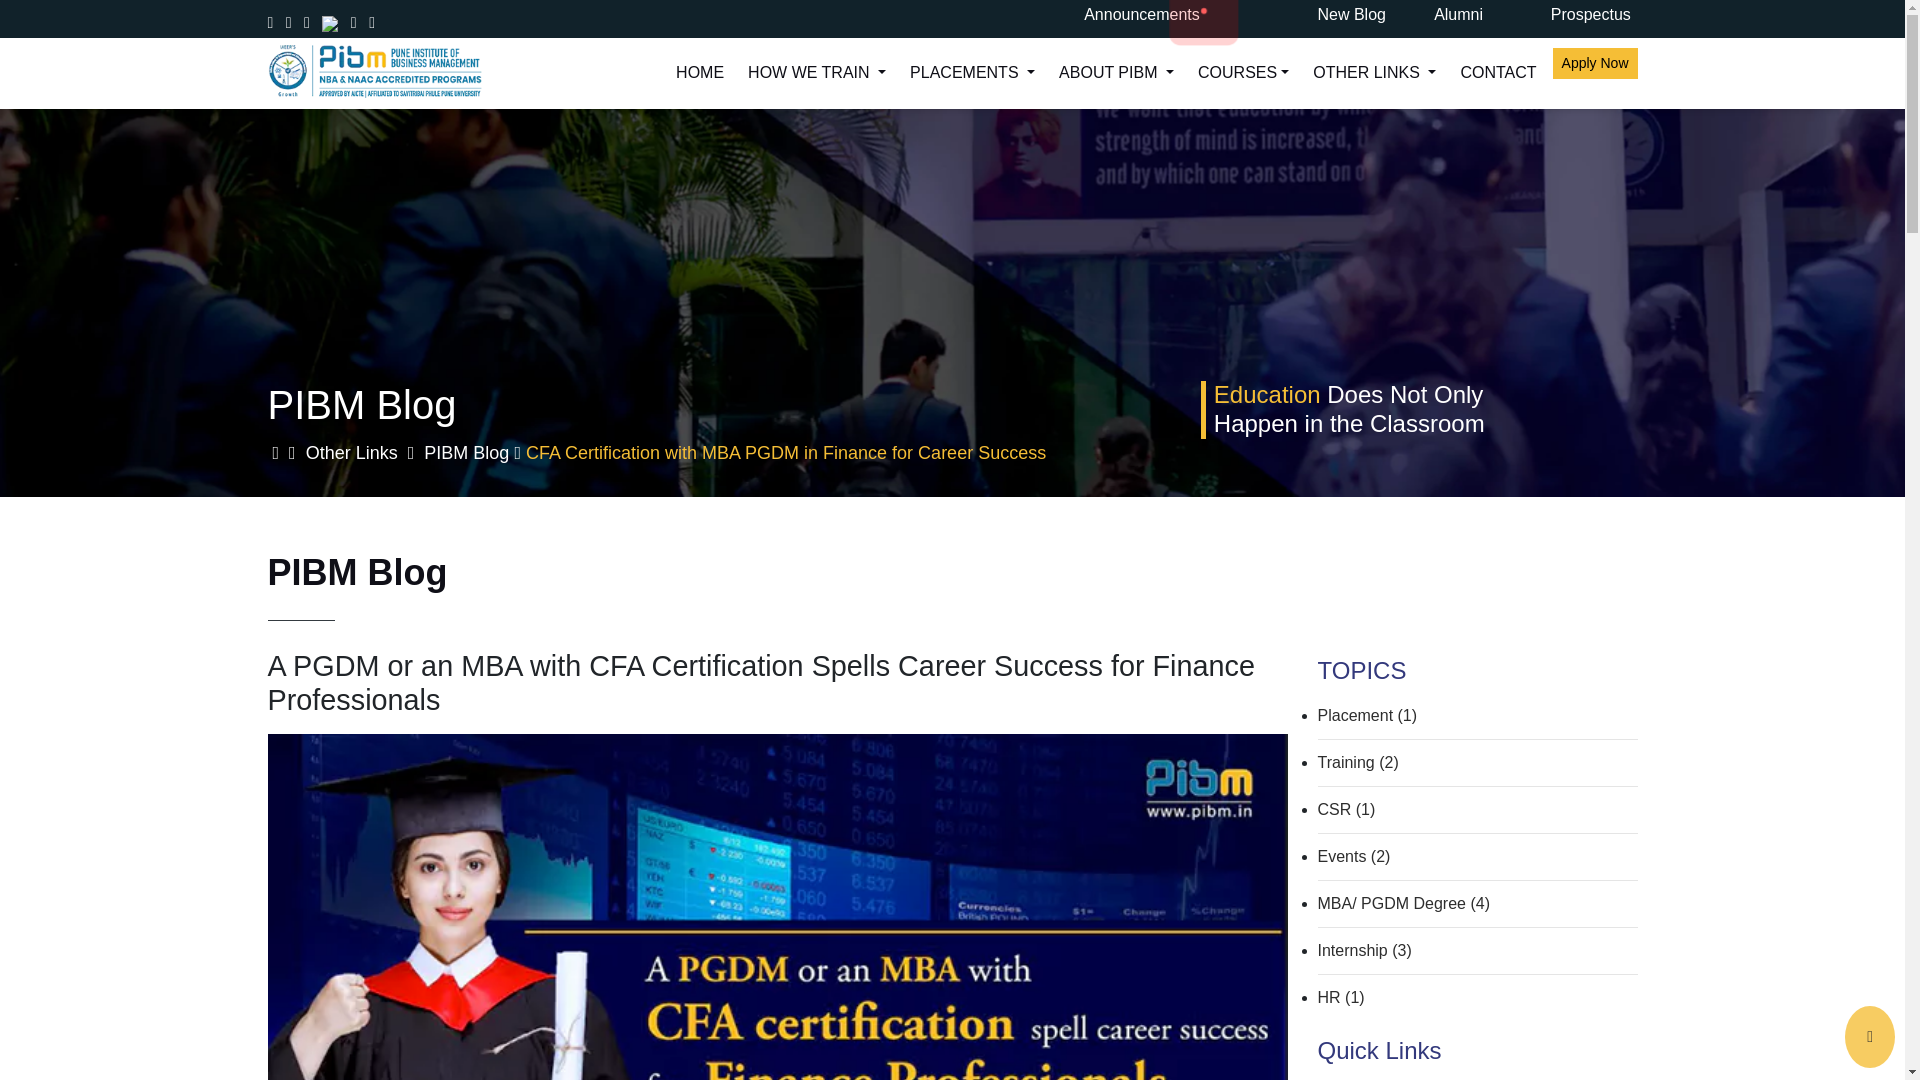 Image resolution: width=1920 pixels, height=1080 pixels. What do you see at coordinates (1142, 14) in the screenshot?
I see `Announcements` at bounding box center [1142, 14].